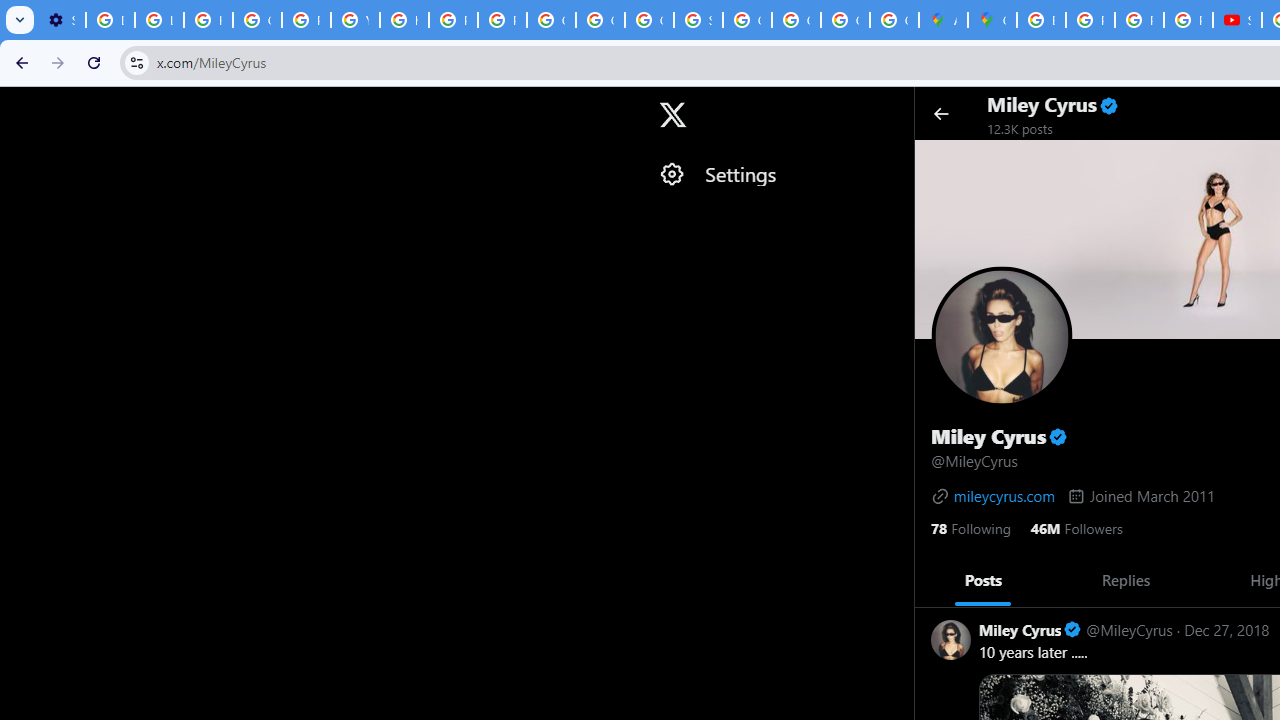  Describe the element at coordinates (18, 105) in the screenshot. I see `Skip to home timeline` at that location.